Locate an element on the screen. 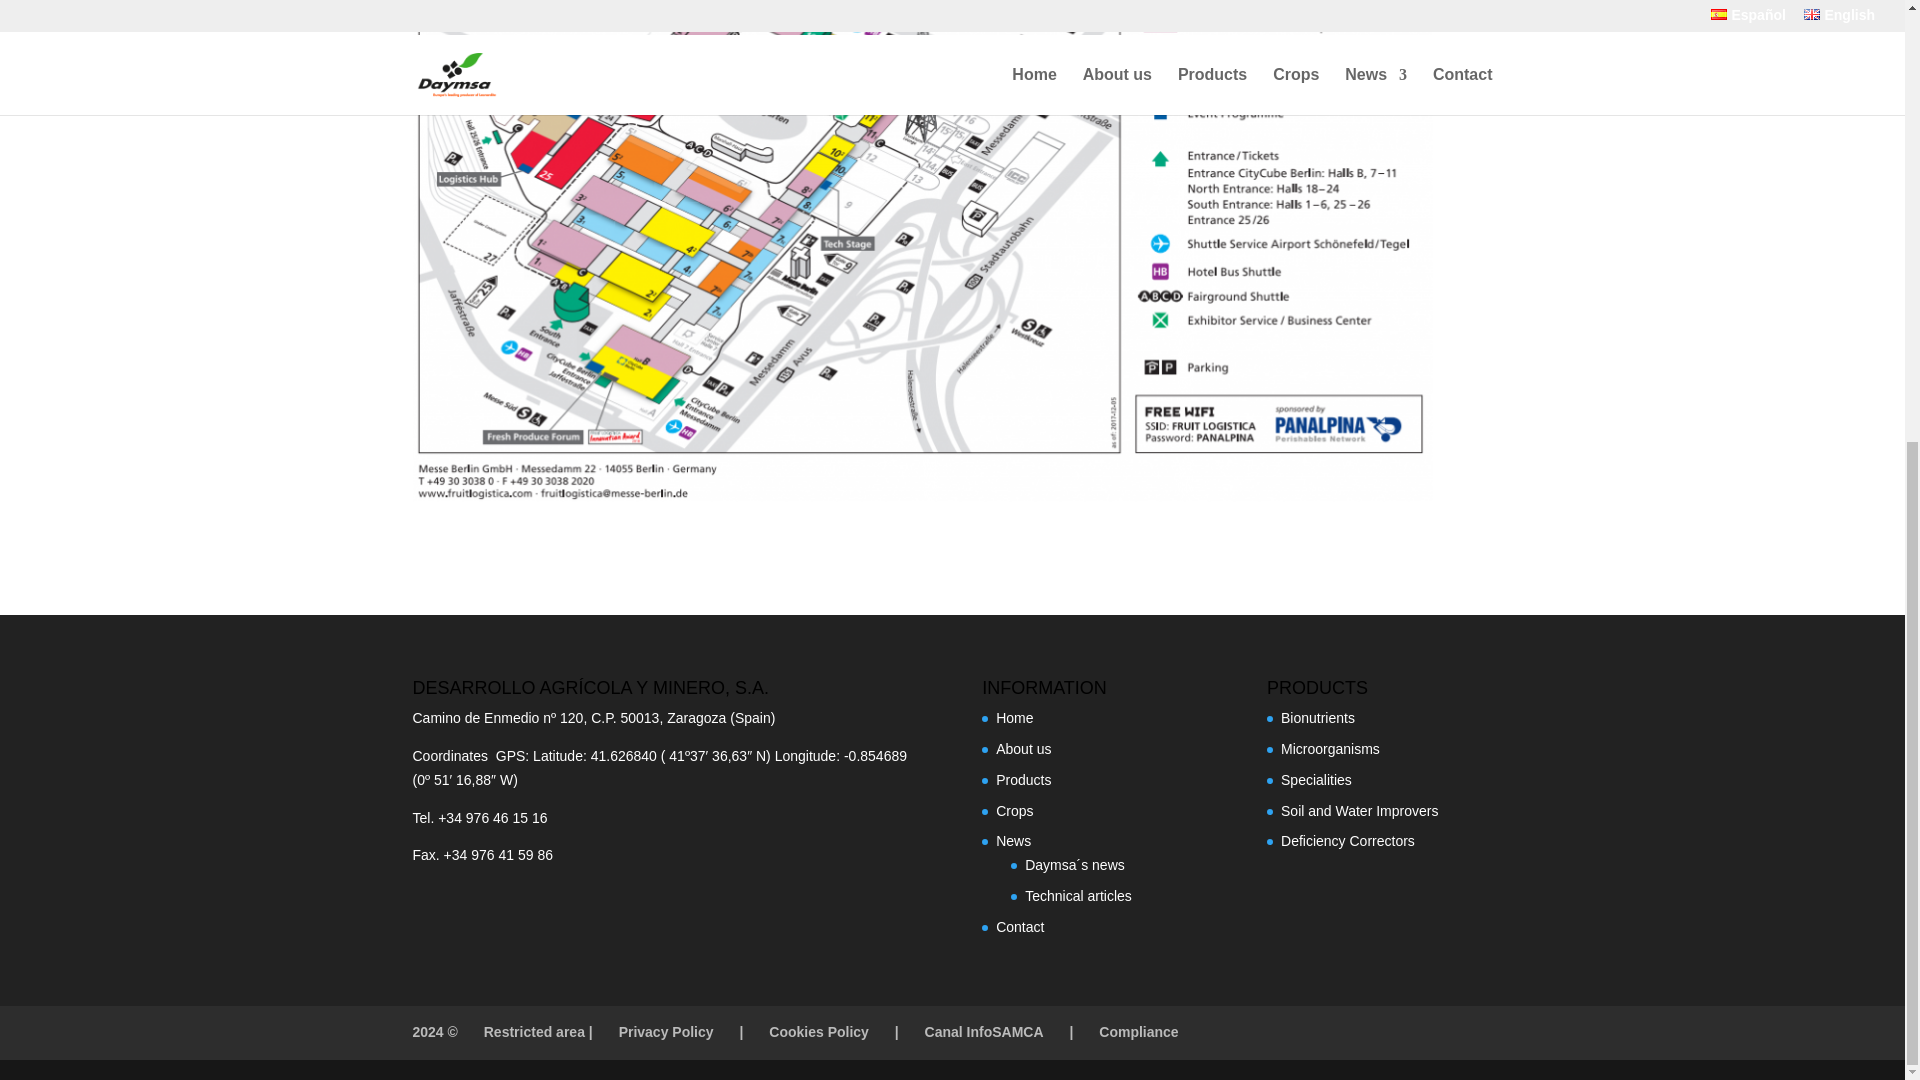 This screenshot has width=1920, height=1080. Microorganisms is located at coordinates (1330, 748).